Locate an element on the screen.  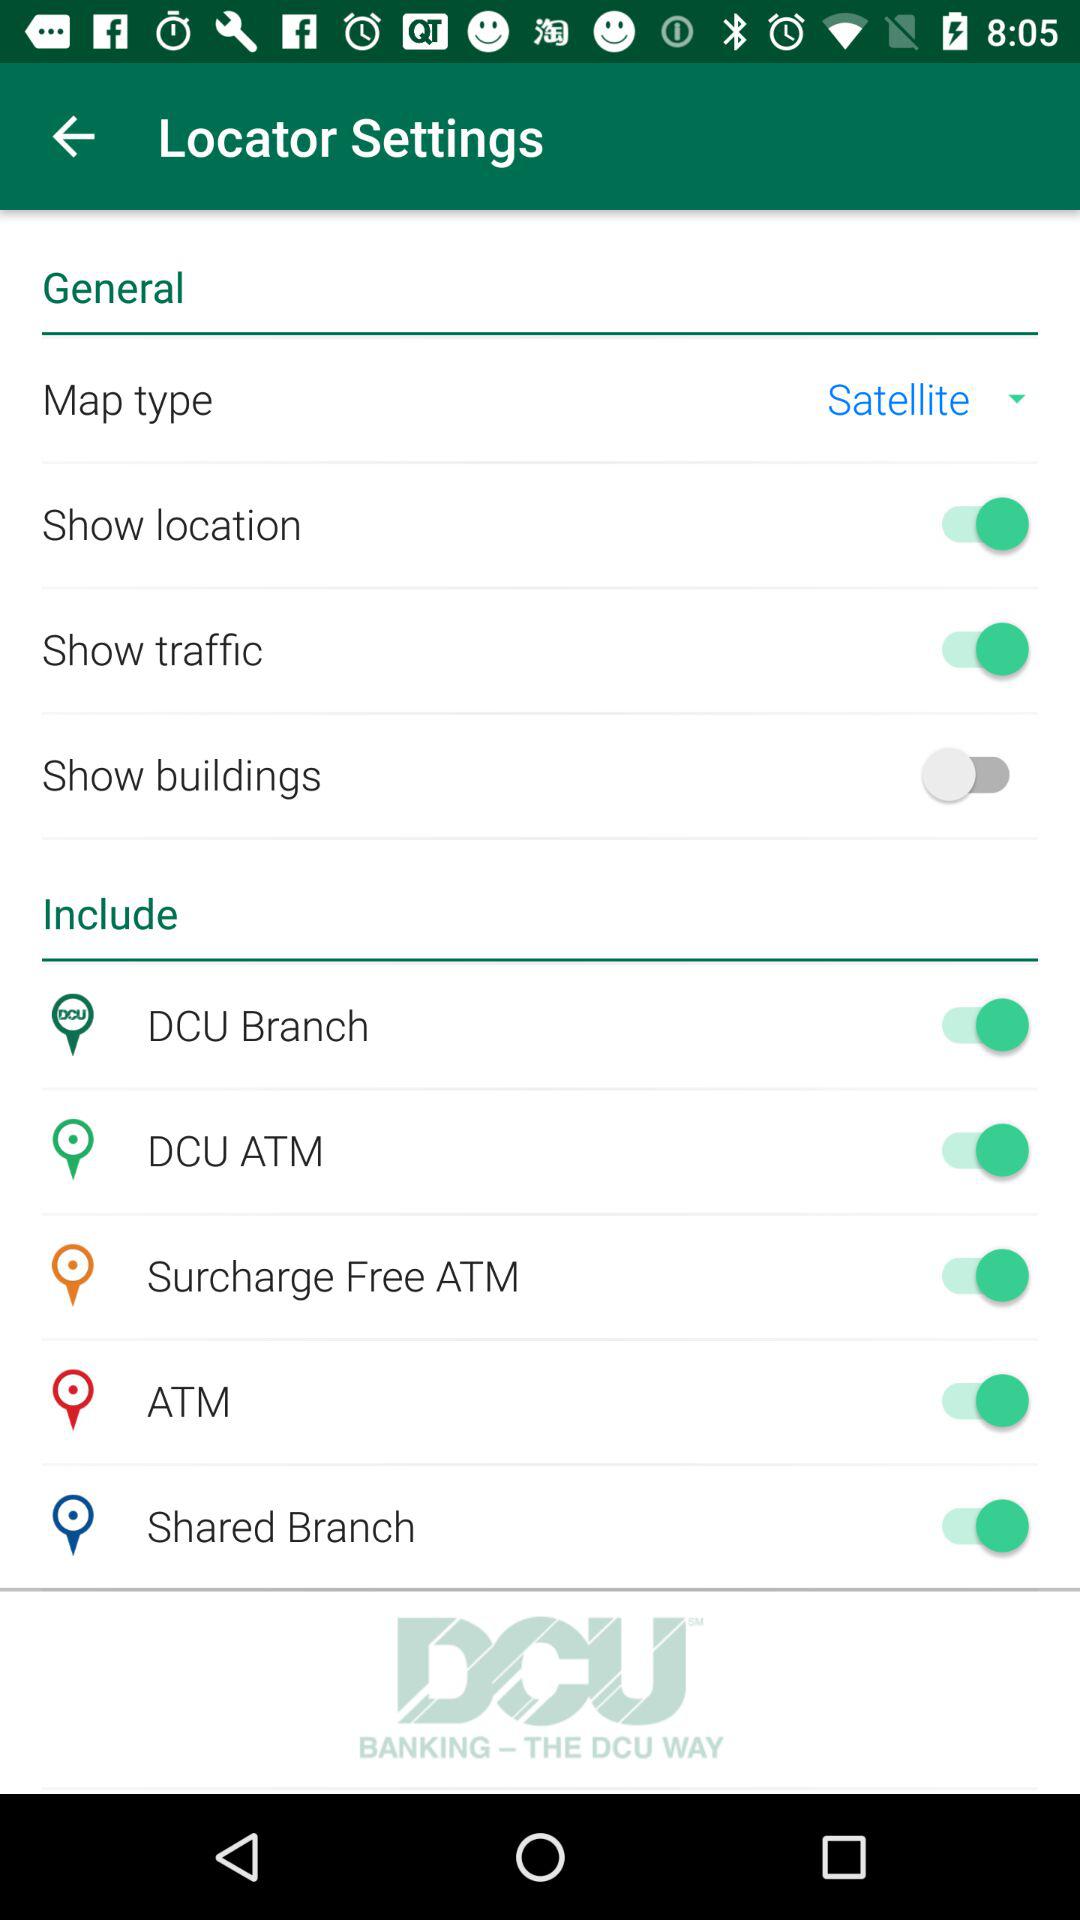
launch the item to the left of the locator settings item is located at coordinates (73, 136).